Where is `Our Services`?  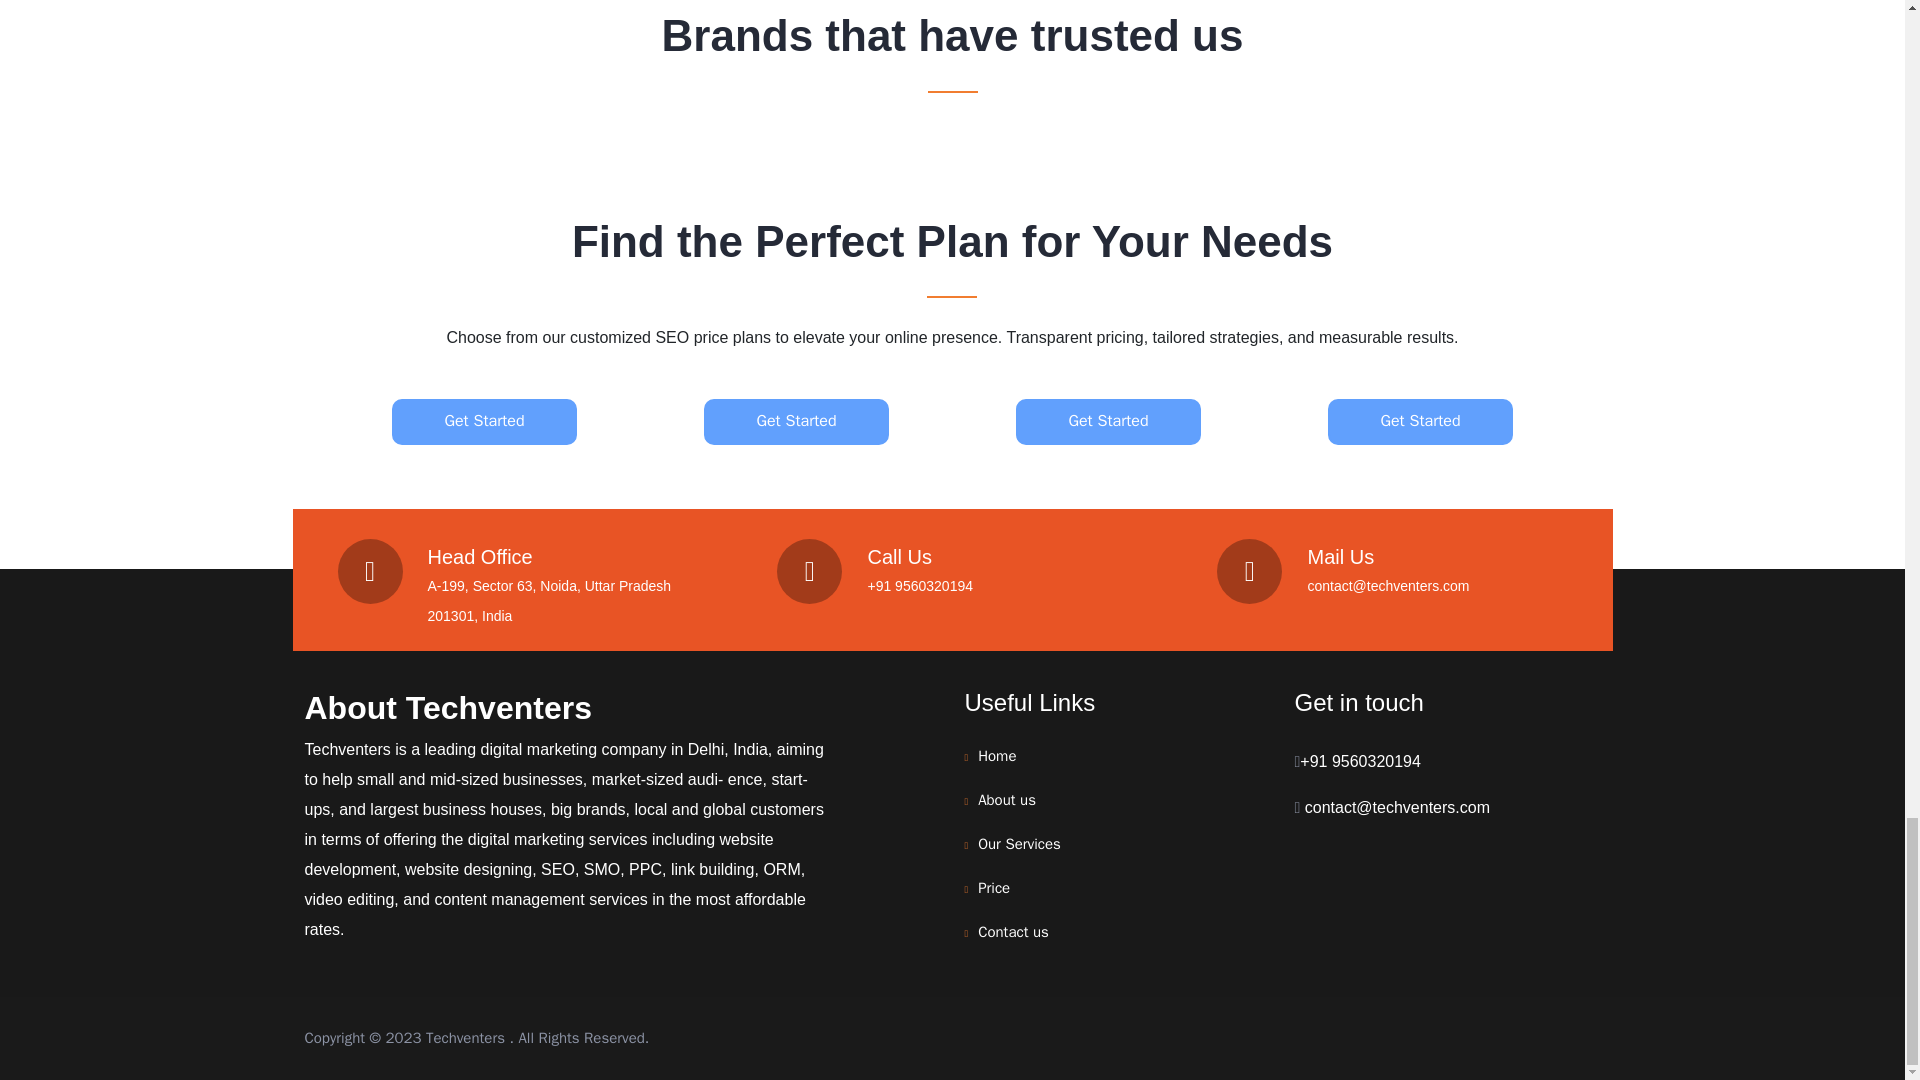
Our Services is located at coordinates (1019, 844).